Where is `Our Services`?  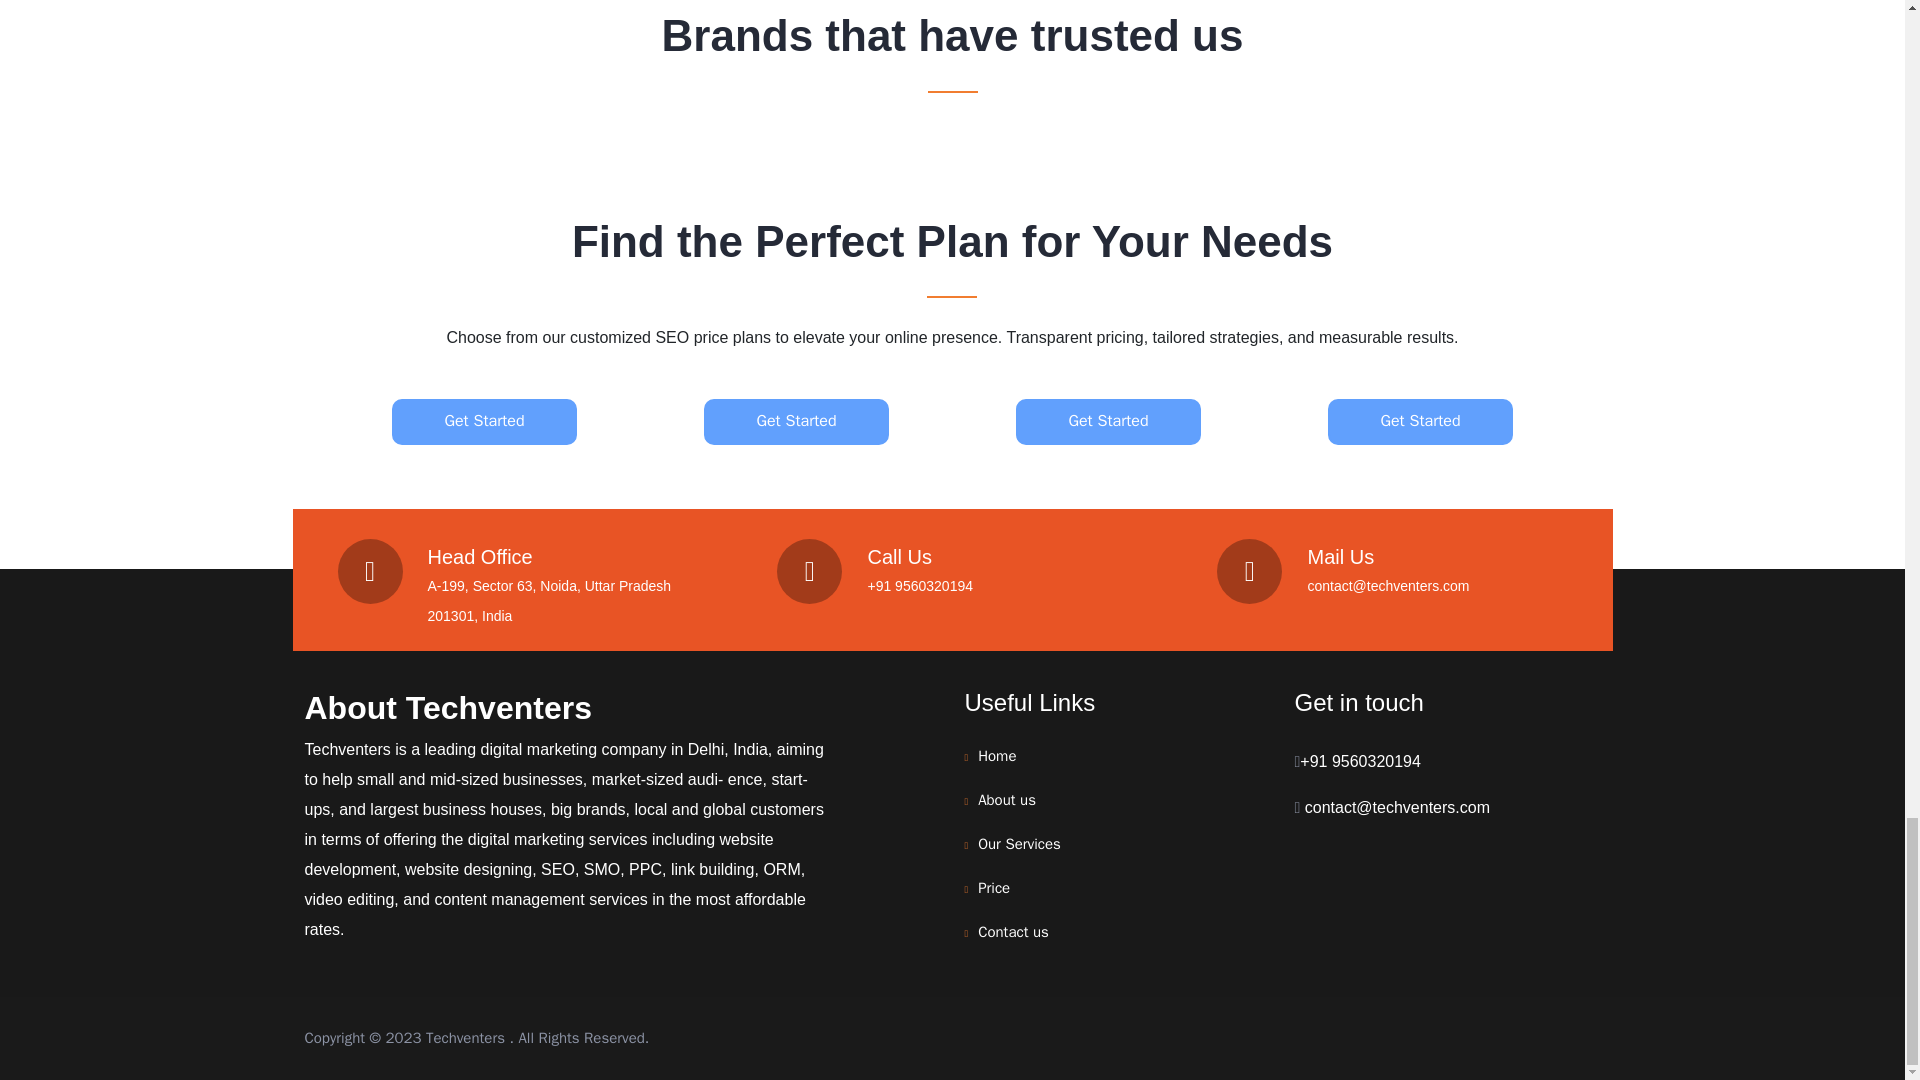
Our Services is located at coordinates (1019, 844).